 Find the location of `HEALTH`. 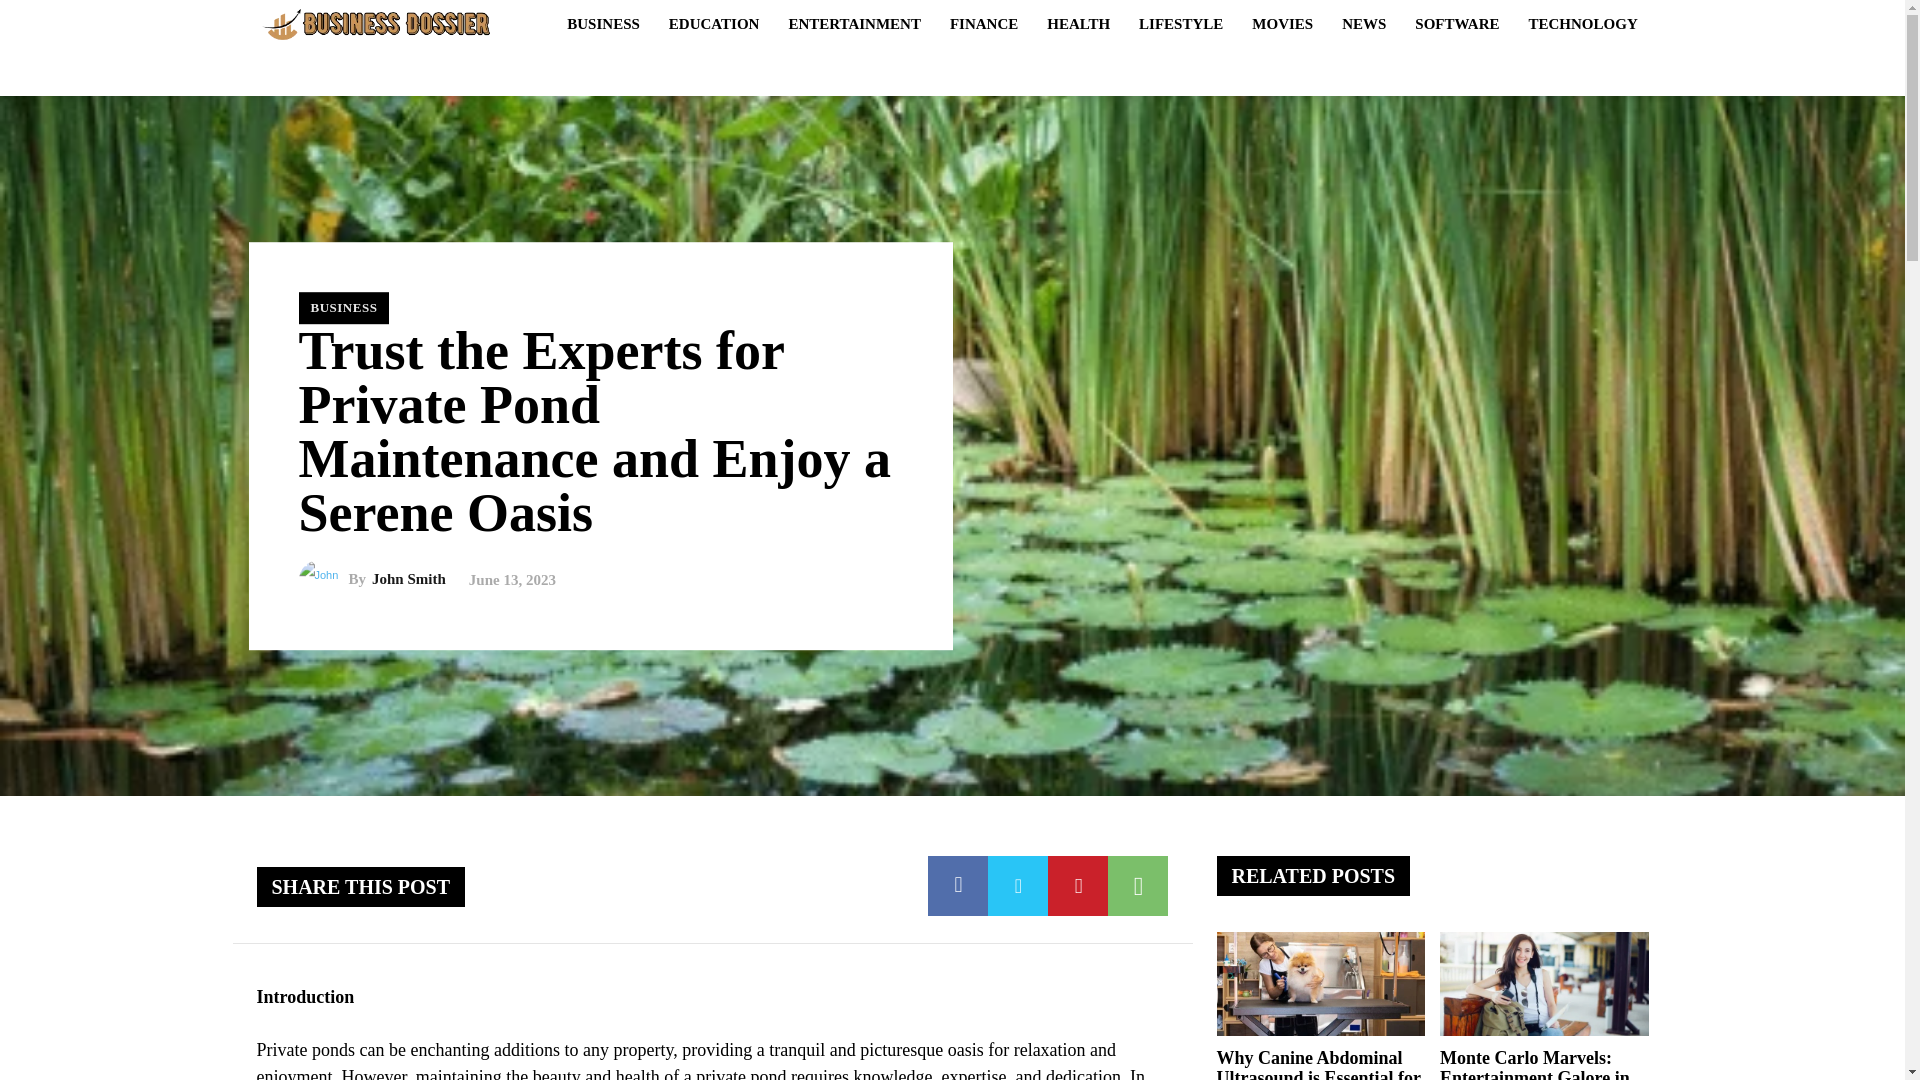

HEALTH is located at coordinates (1078, 23).